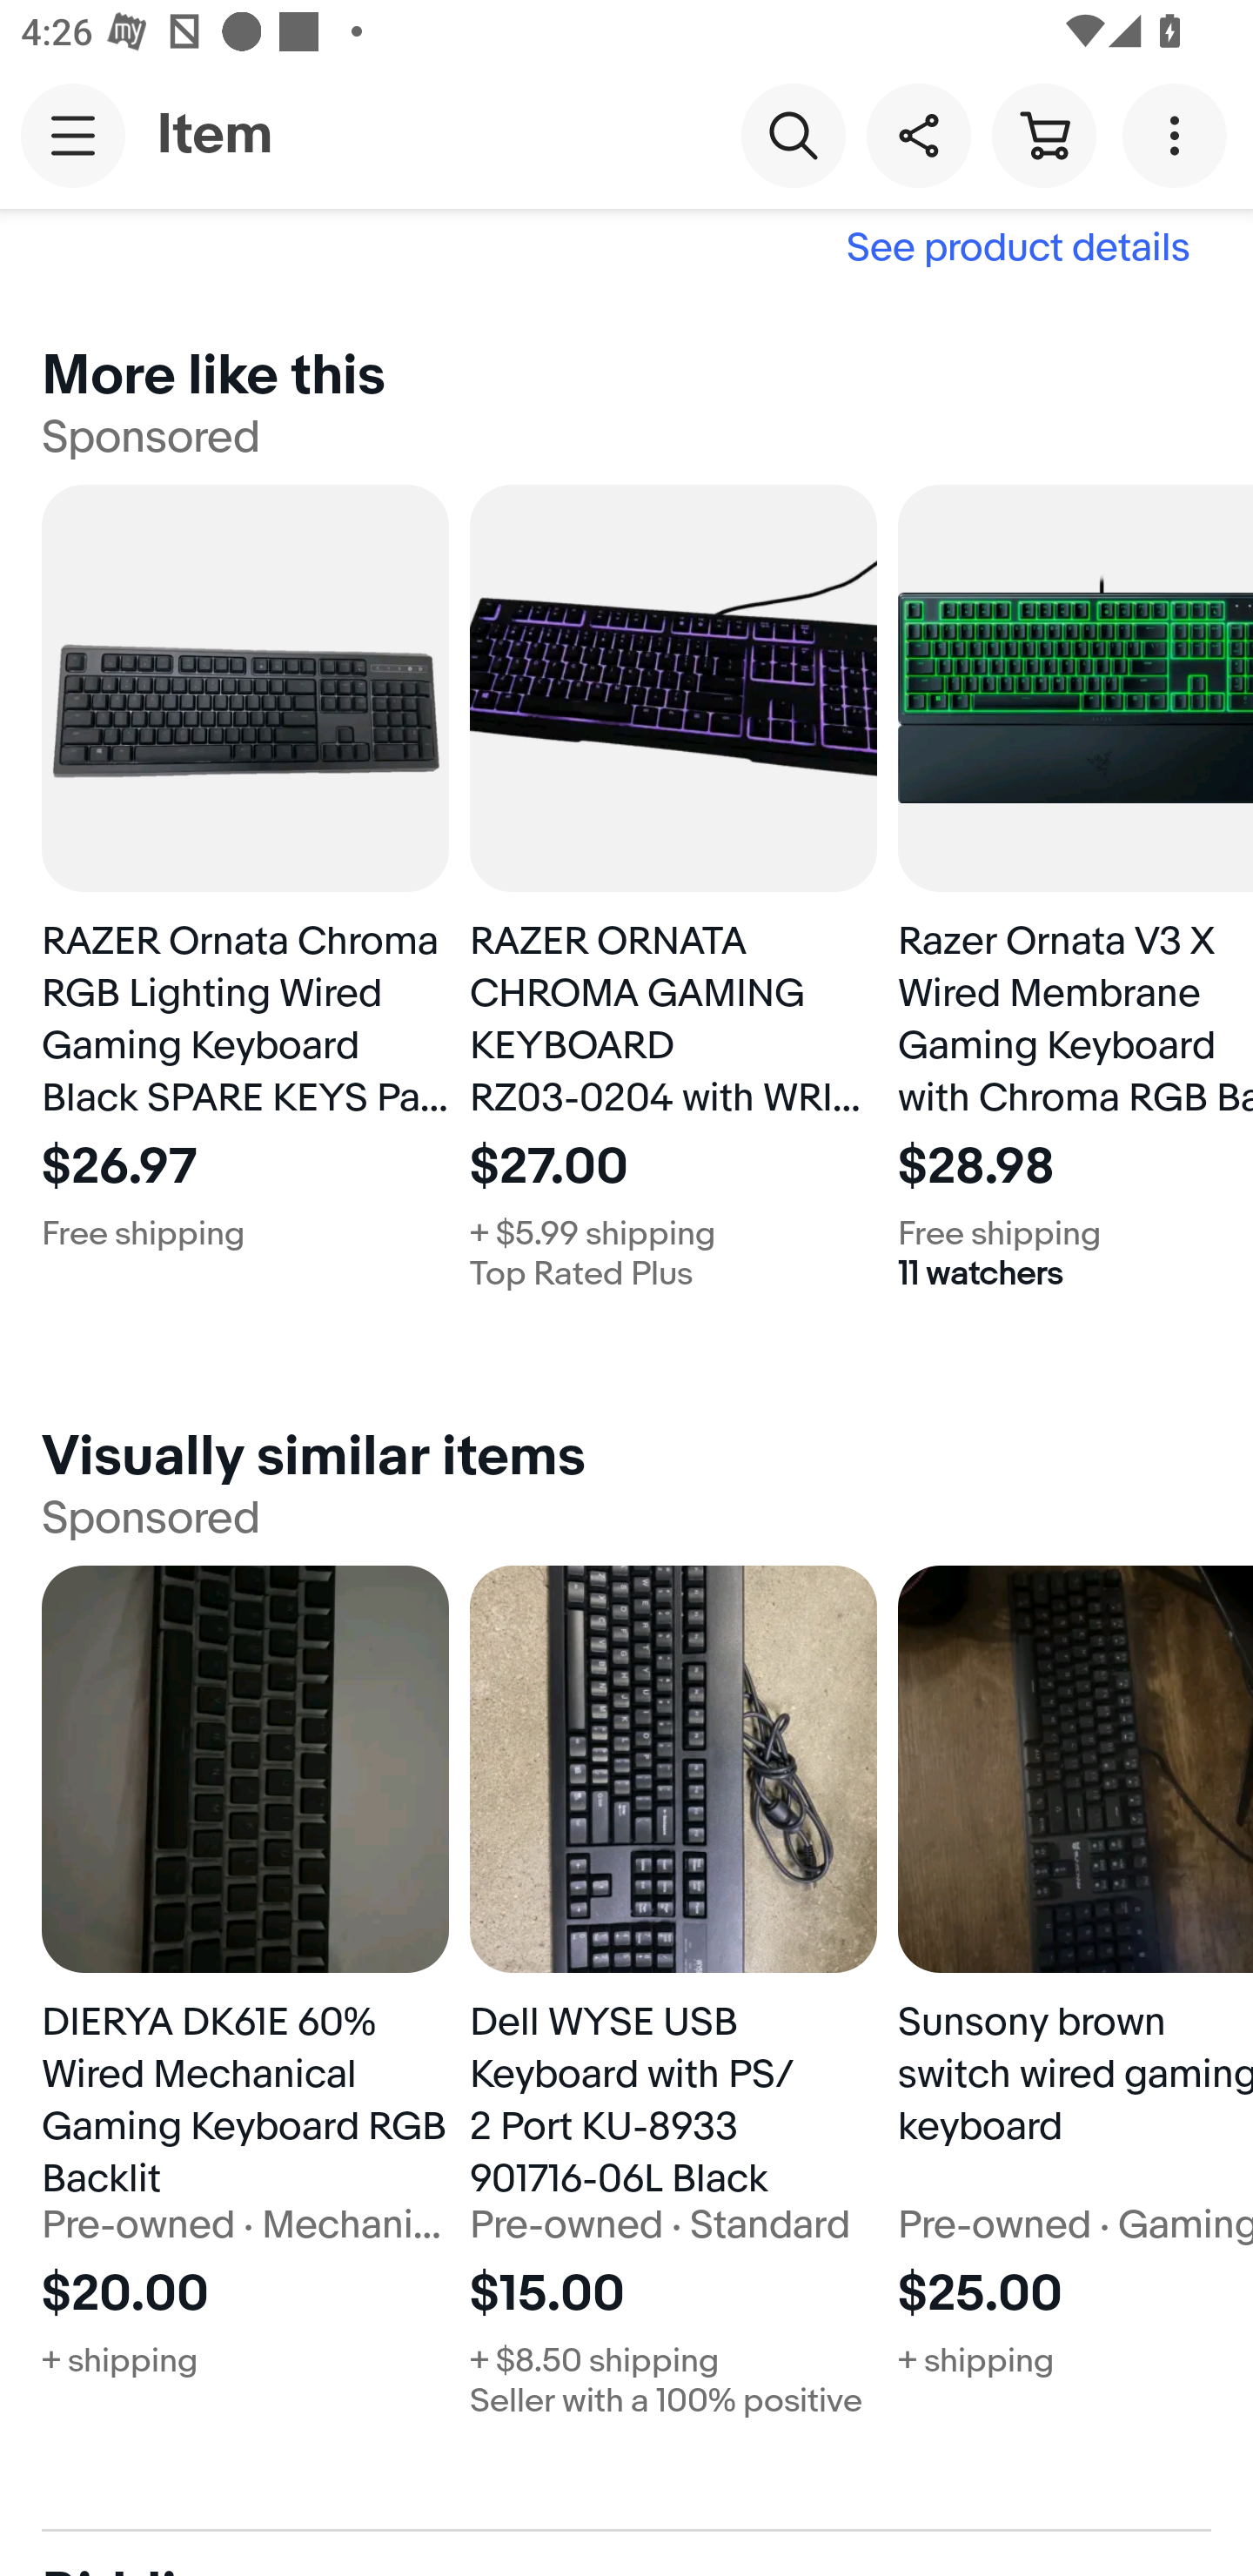  Describe the element at coordinates (73, 135) in the screenshot. I see `Main navigation, open` at that location.